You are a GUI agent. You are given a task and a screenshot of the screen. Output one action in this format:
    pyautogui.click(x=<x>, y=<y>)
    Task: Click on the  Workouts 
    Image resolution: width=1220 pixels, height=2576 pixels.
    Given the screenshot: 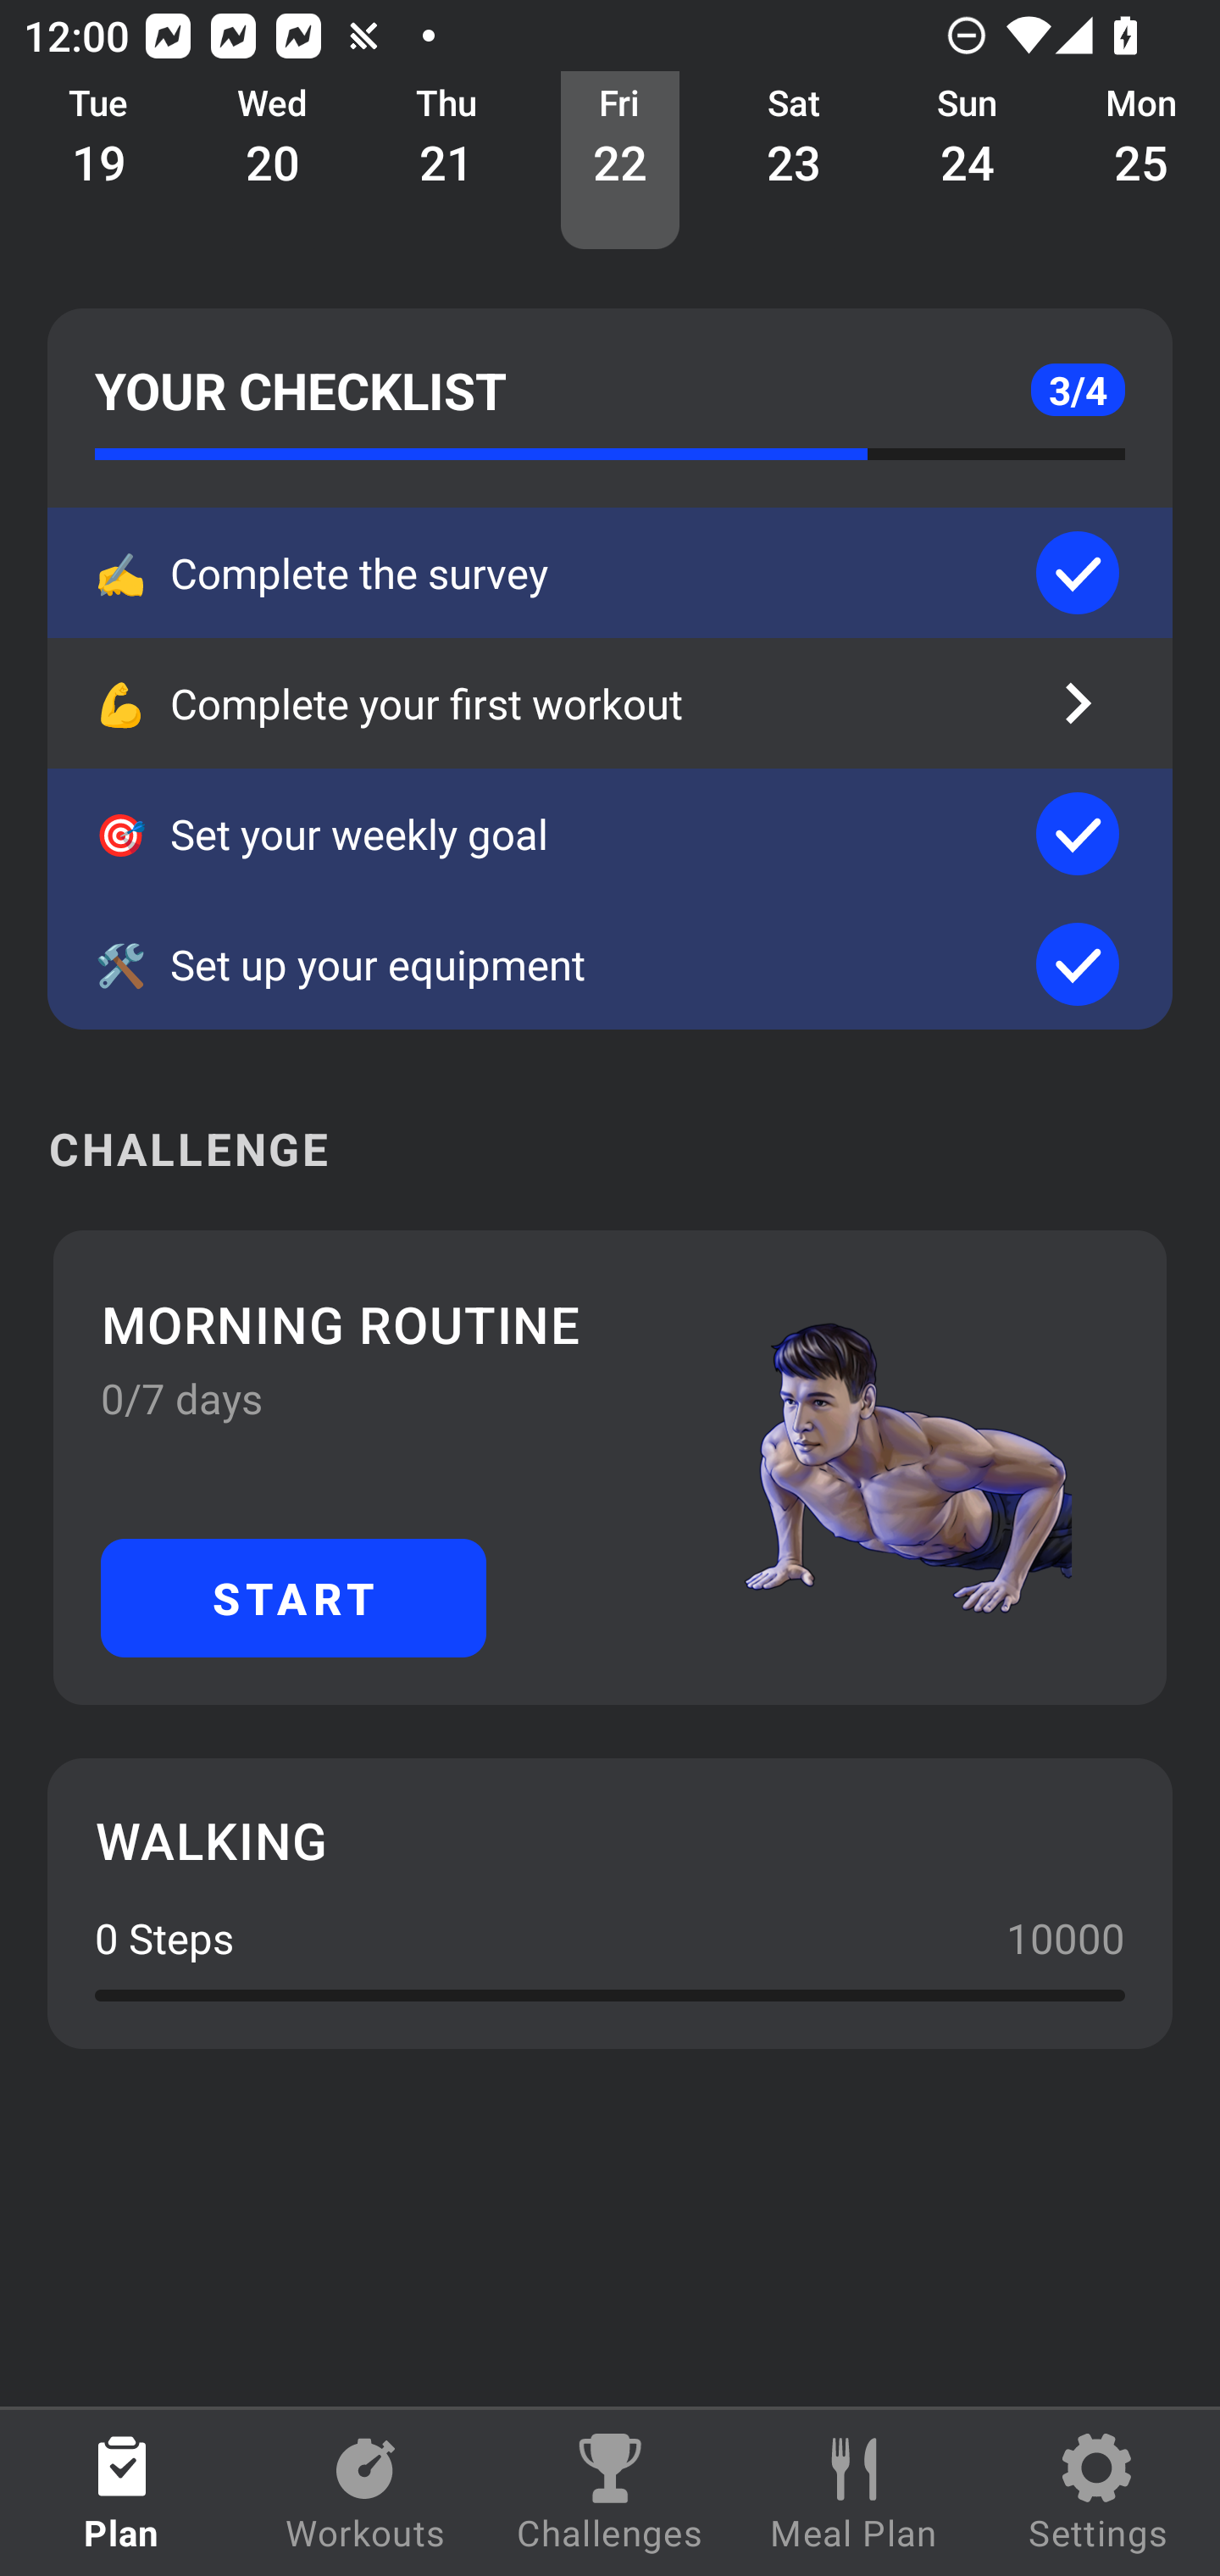 What is the action you would take?
    pyautogui.click(x=366, y=2493)
    